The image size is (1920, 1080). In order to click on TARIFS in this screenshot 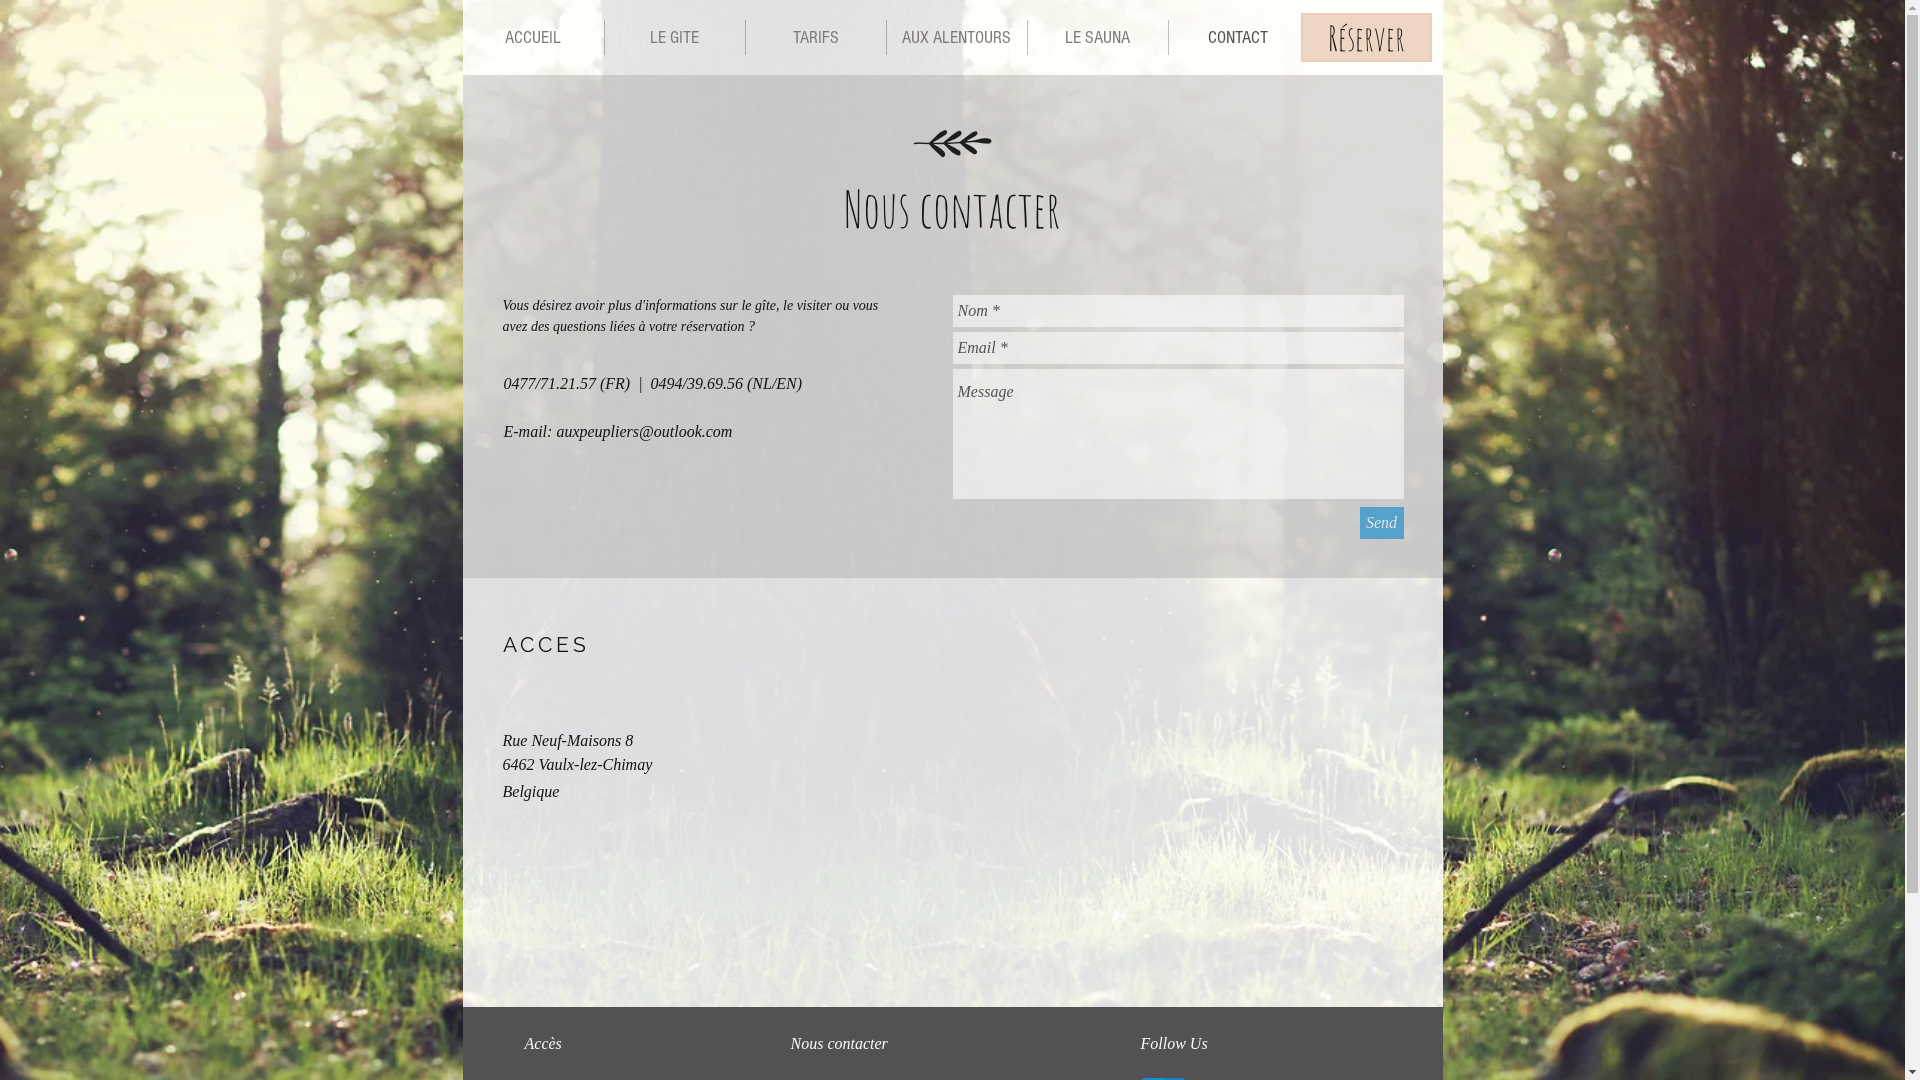, I will do `click(816, 38)`.